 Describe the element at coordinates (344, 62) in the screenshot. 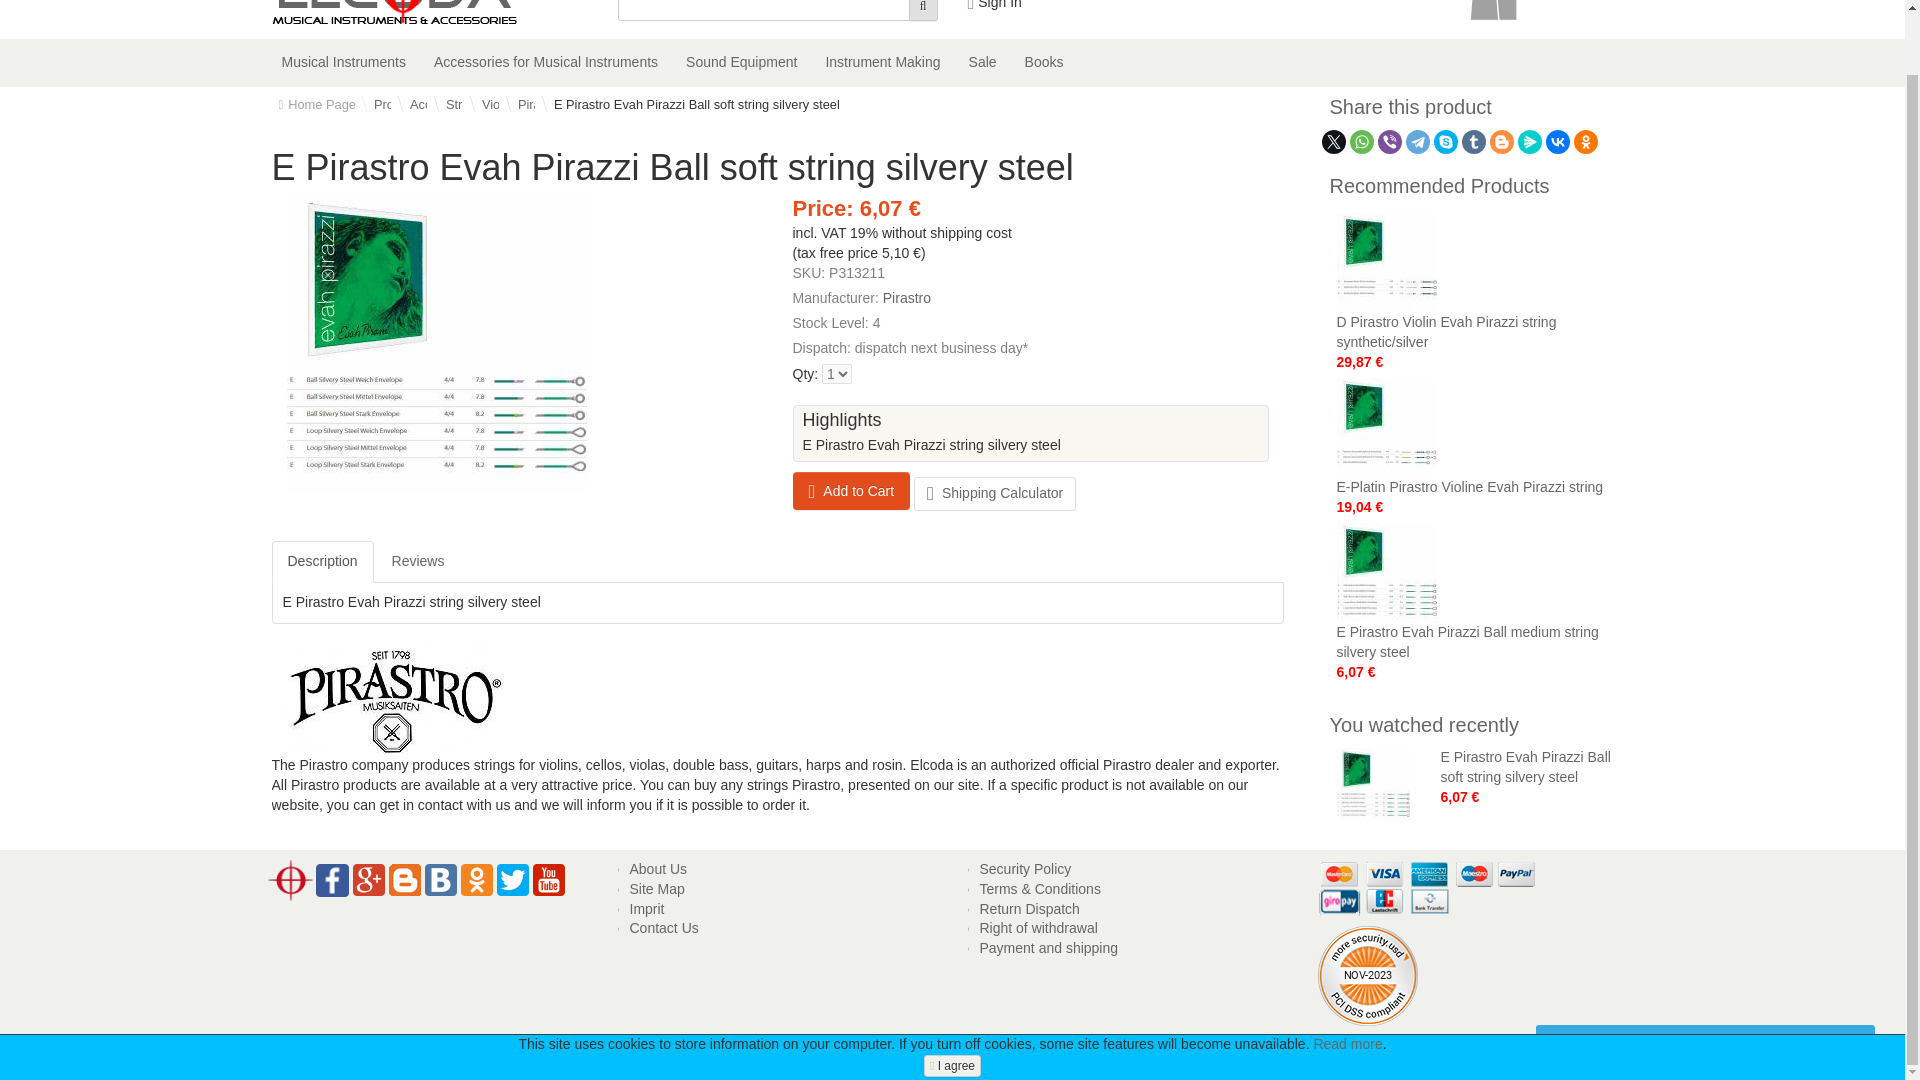

I see `Musical Instruments` at that location.